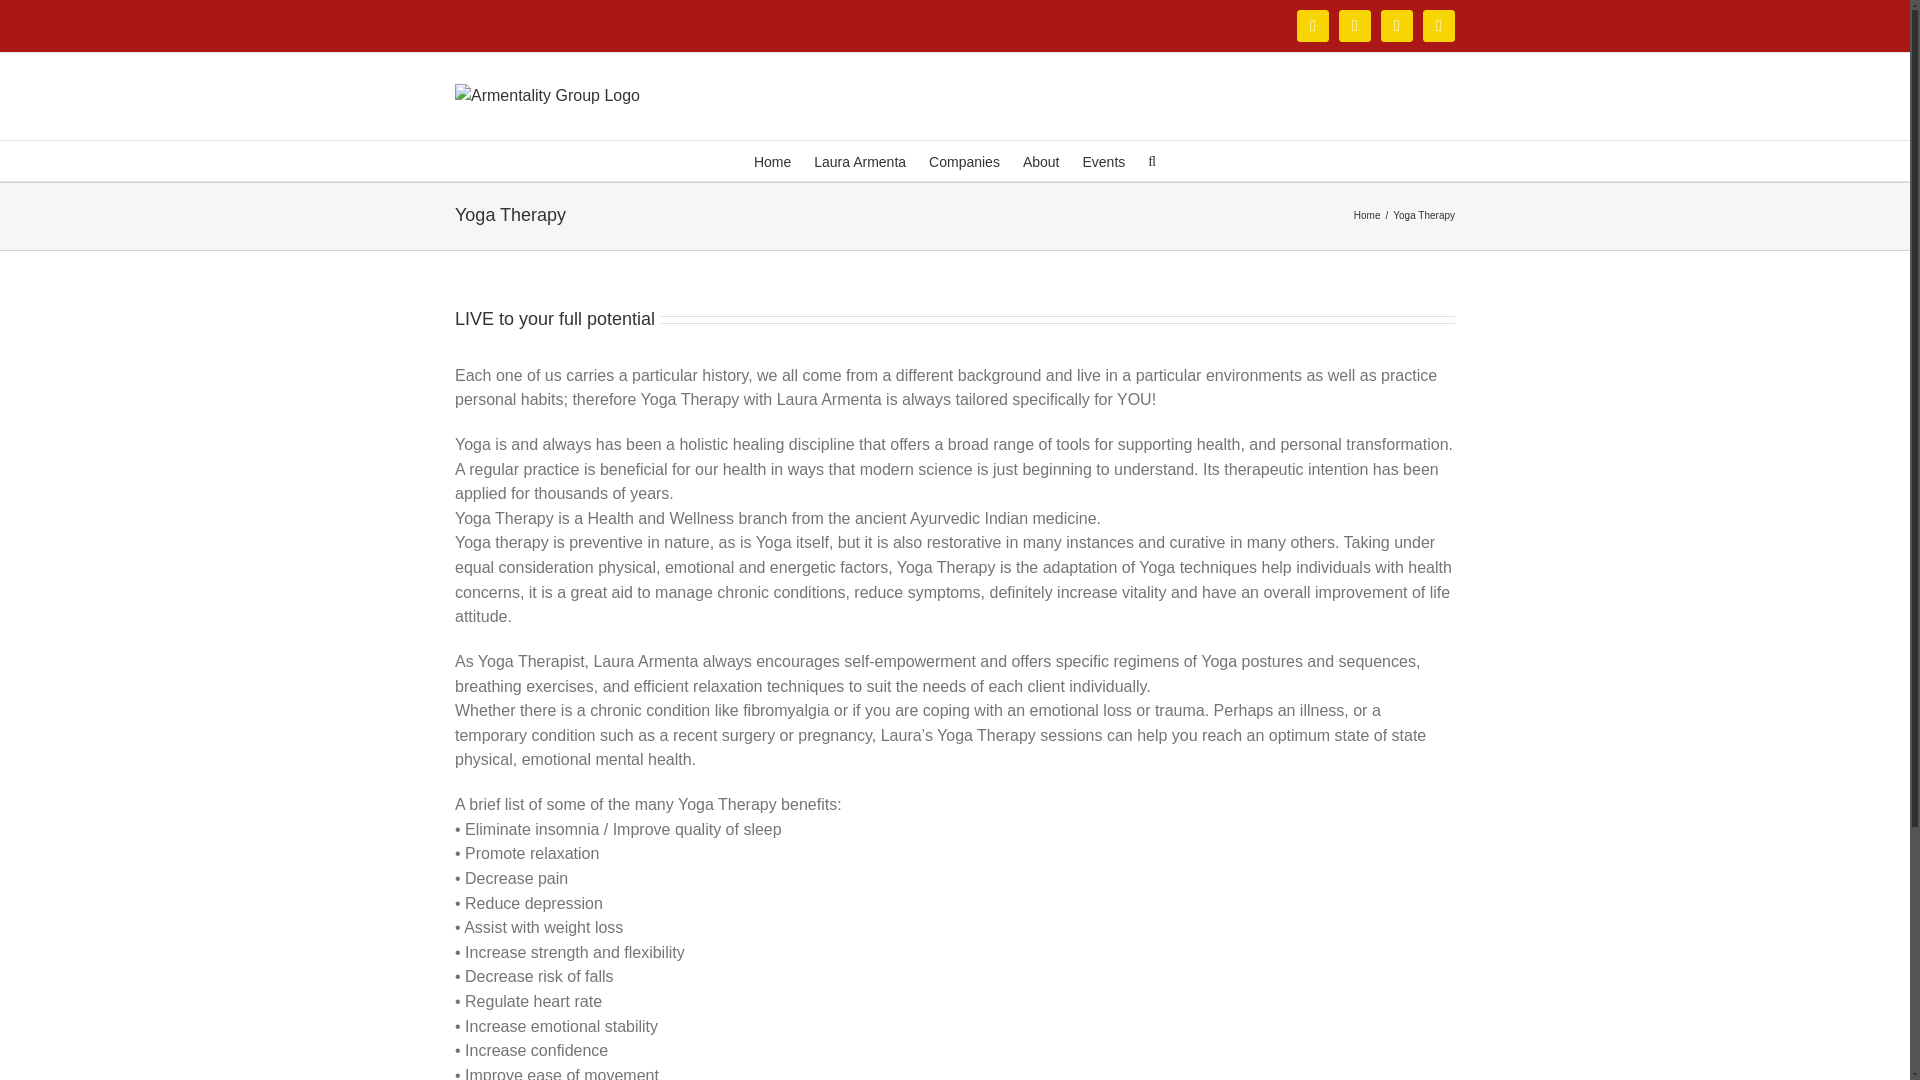 Image resolution: width=1920 pixels, height=1080 pixels. I want to click on Events, so click(1104, 161).